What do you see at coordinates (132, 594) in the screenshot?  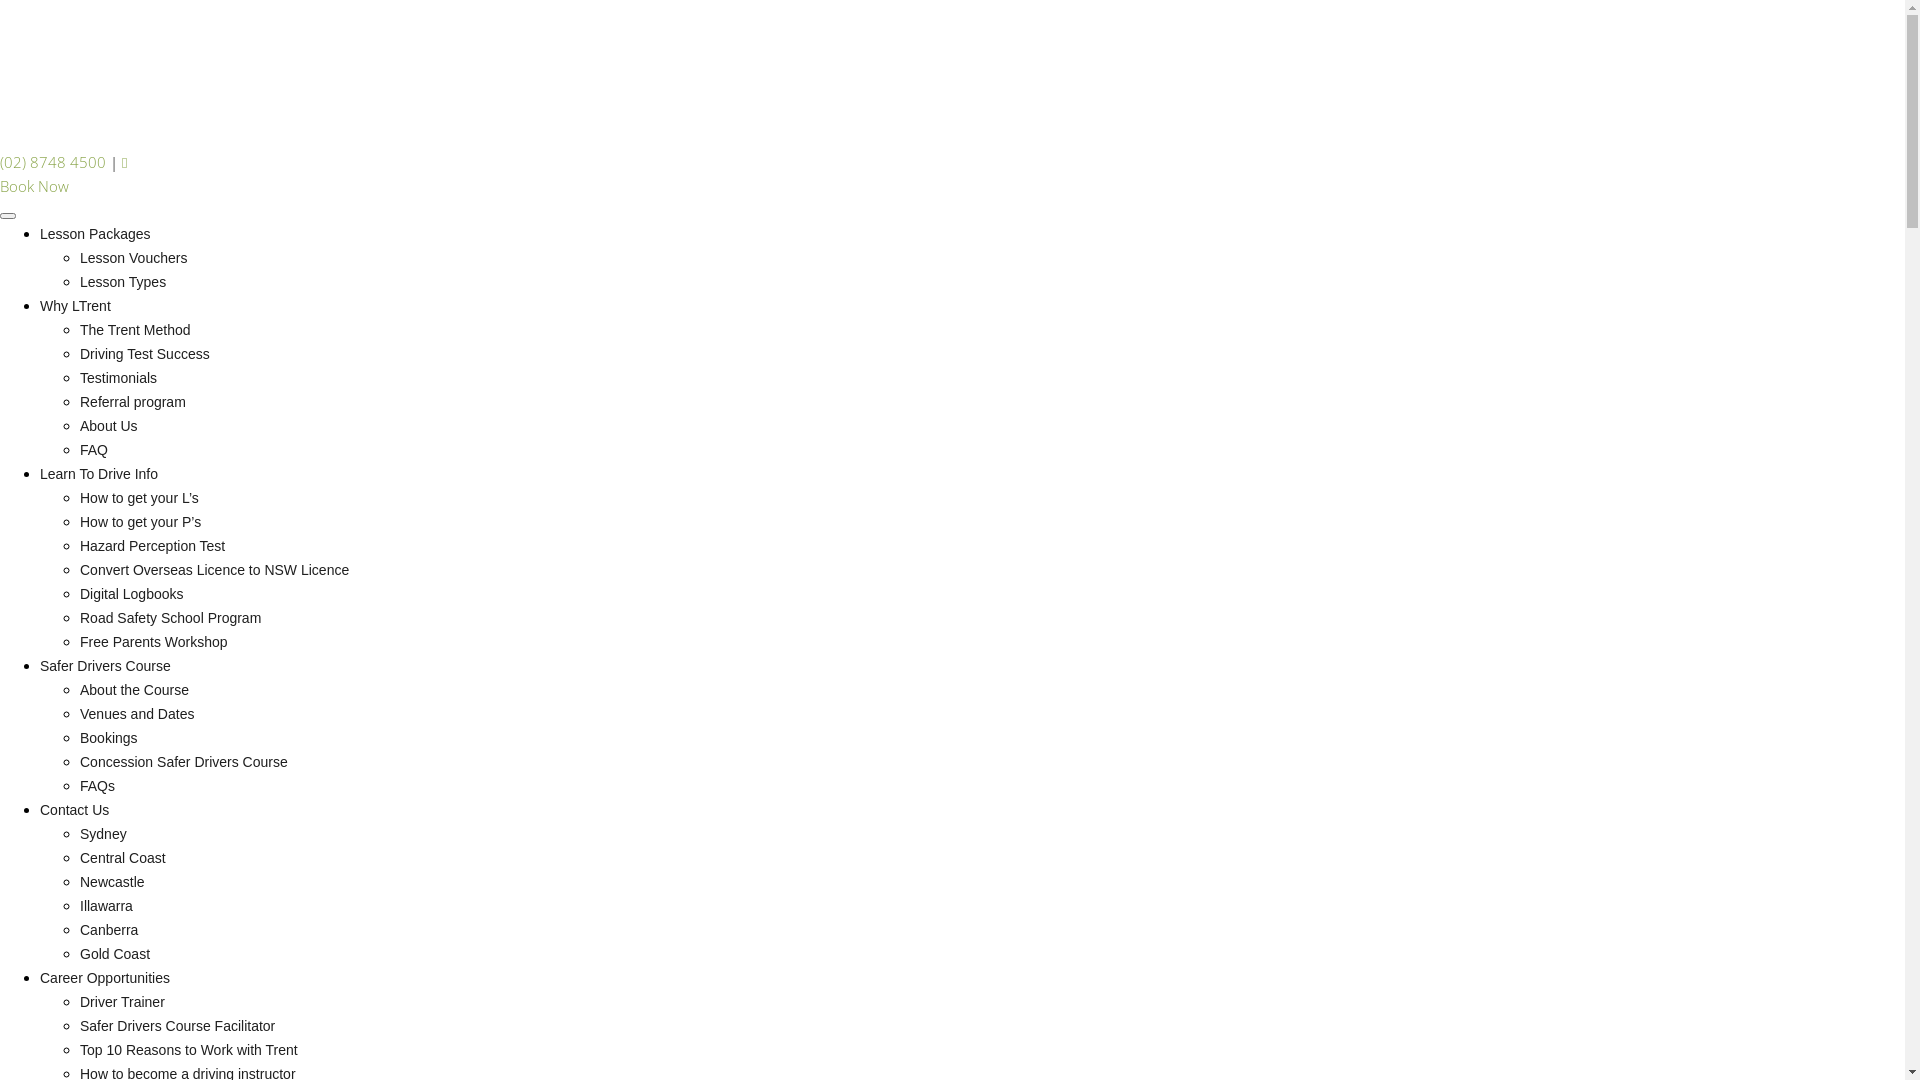 I see `Digital Logbooks` at bounding box center [132, 594].